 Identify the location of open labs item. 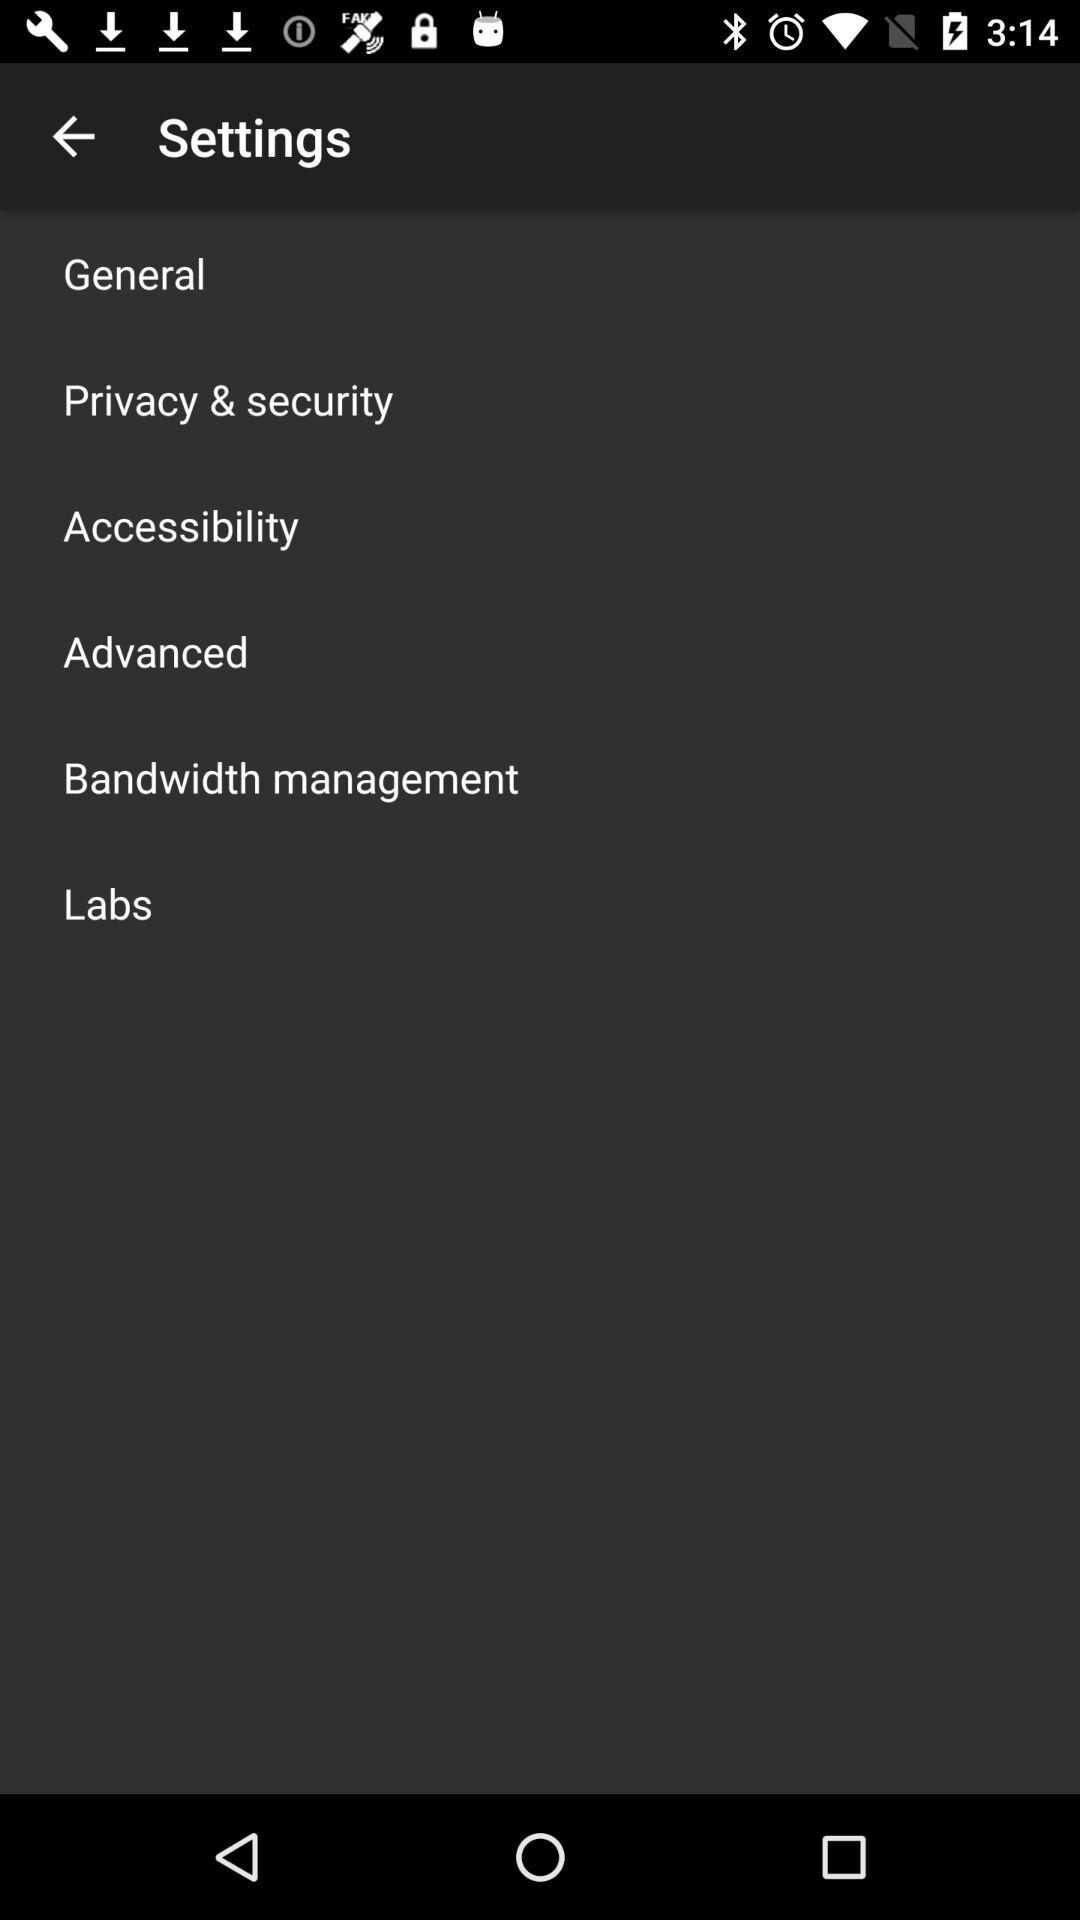
(108, 902).